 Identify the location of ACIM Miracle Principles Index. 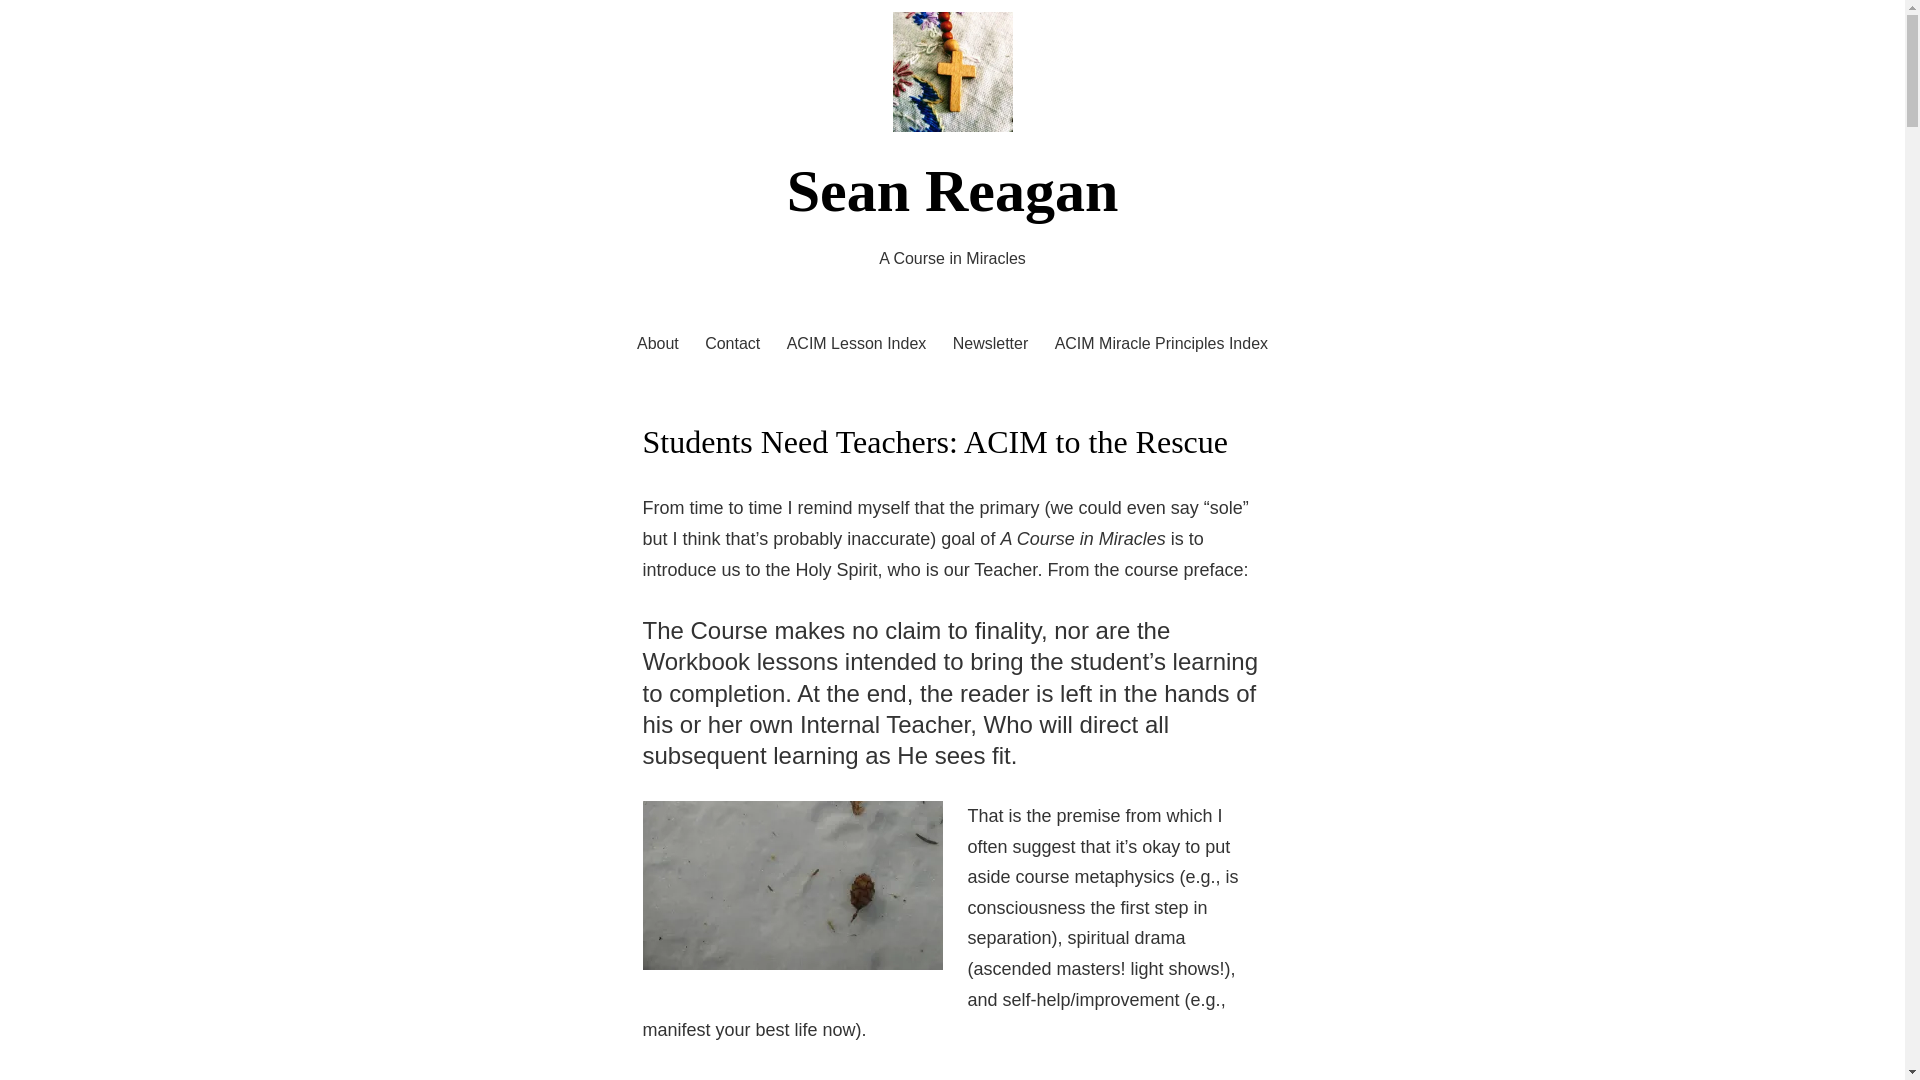
(1160, 344).